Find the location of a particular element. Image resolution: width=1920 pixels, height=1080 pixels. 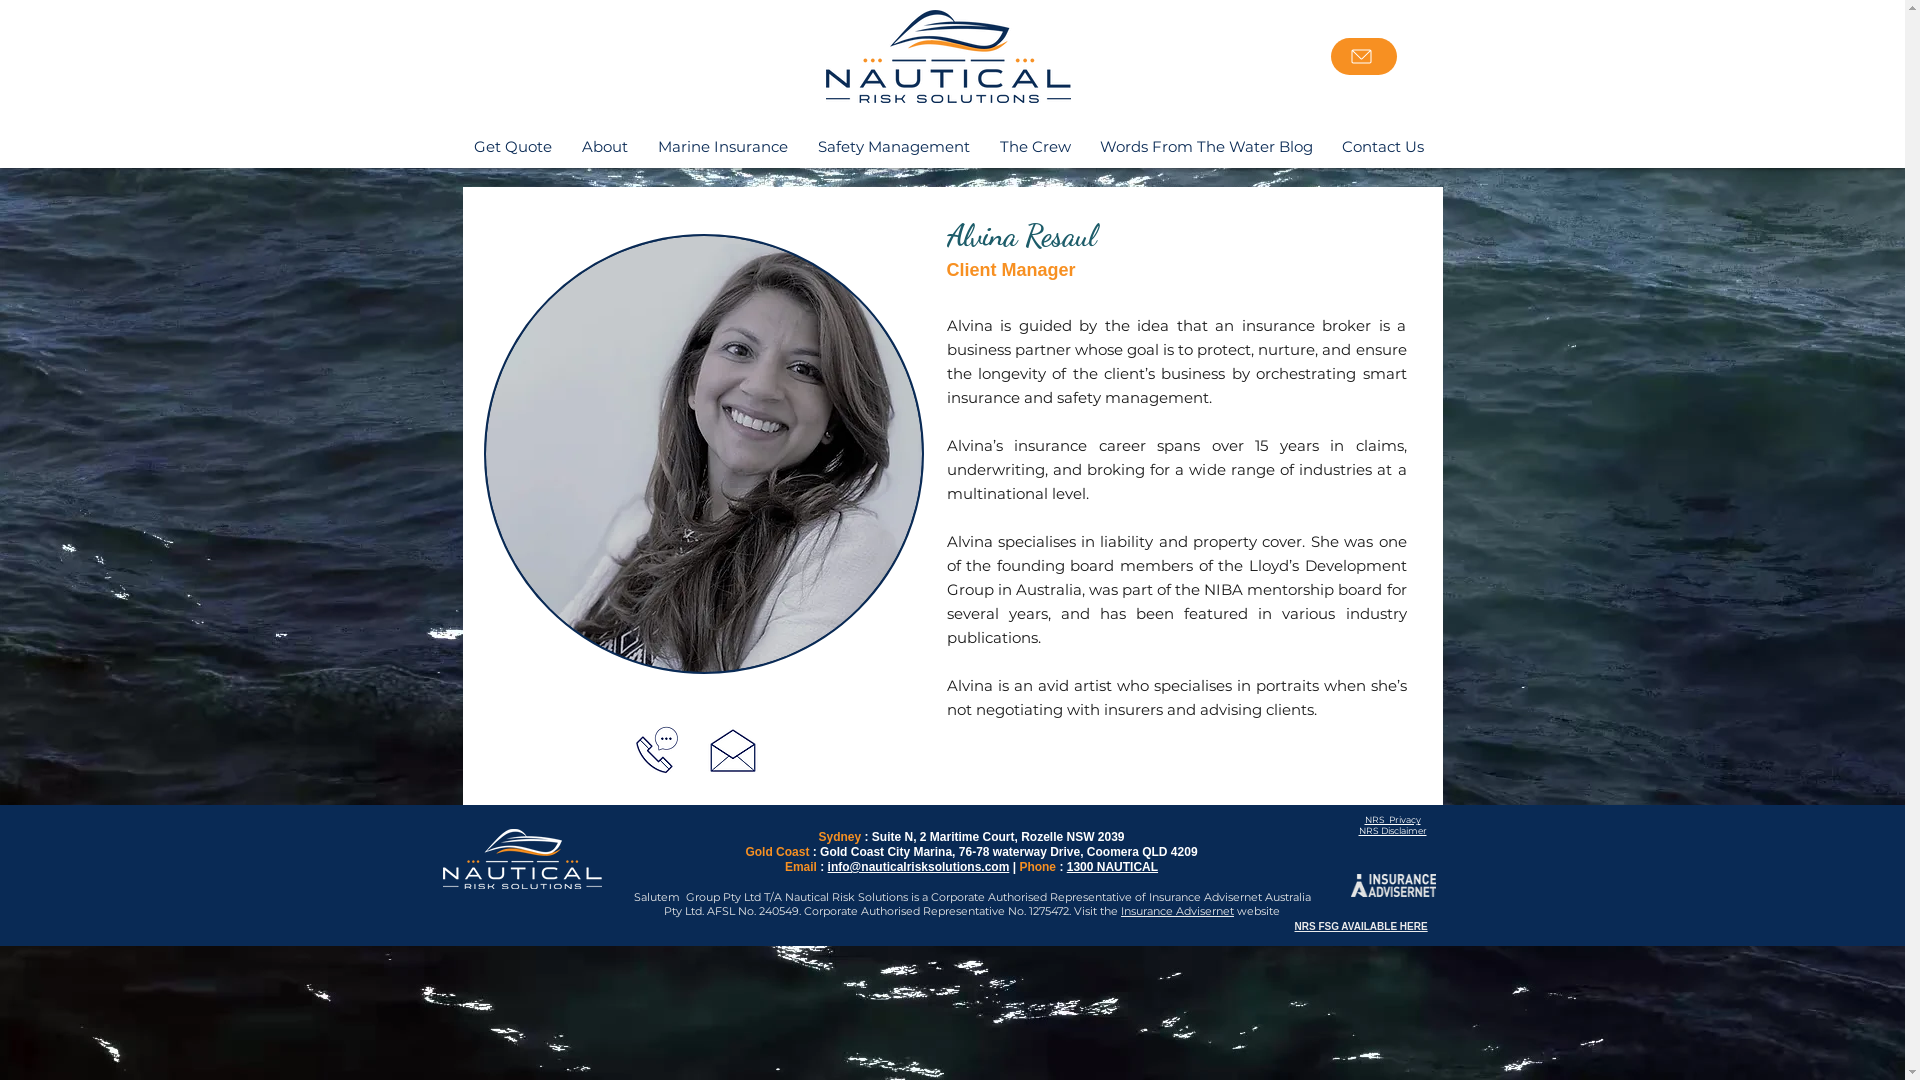

NRS Disclaimer is located at coordinates (1392, 830).